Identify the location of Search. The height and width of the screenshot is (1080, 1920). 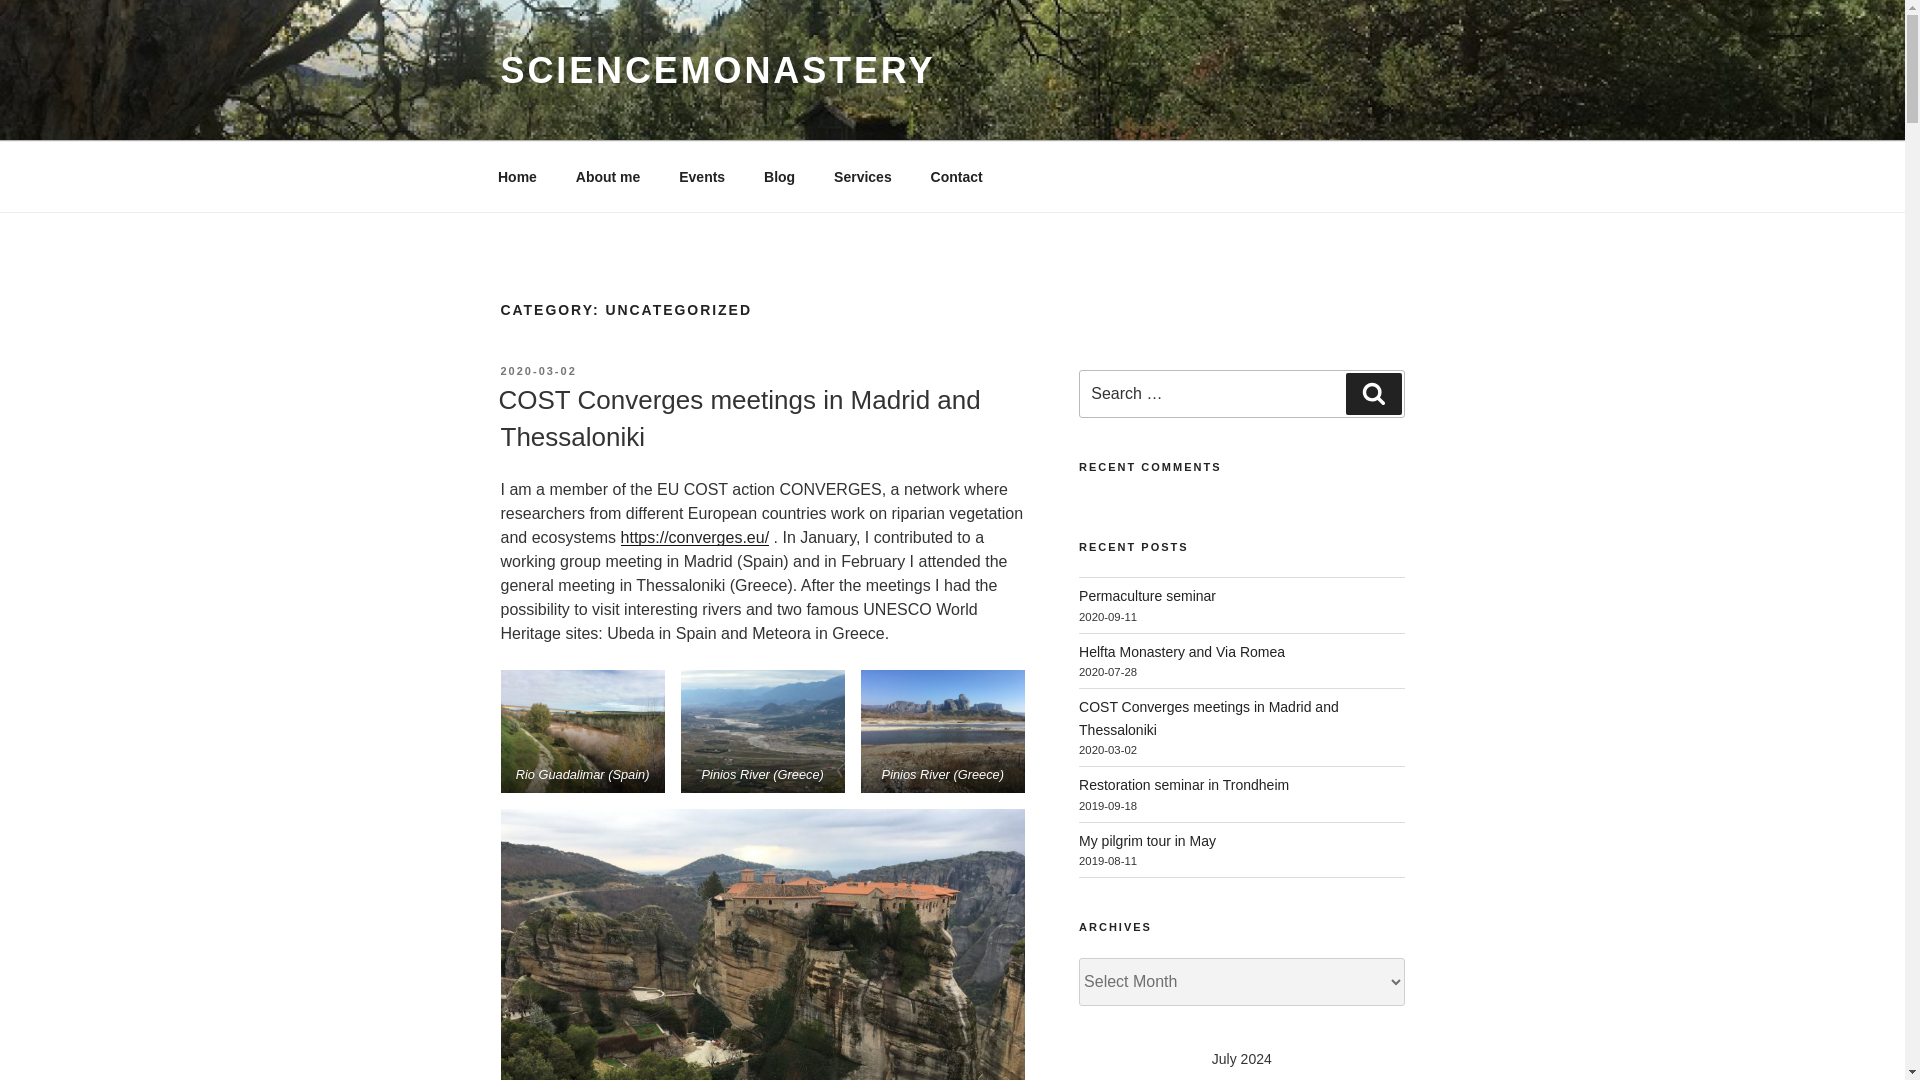
(1373, 393).